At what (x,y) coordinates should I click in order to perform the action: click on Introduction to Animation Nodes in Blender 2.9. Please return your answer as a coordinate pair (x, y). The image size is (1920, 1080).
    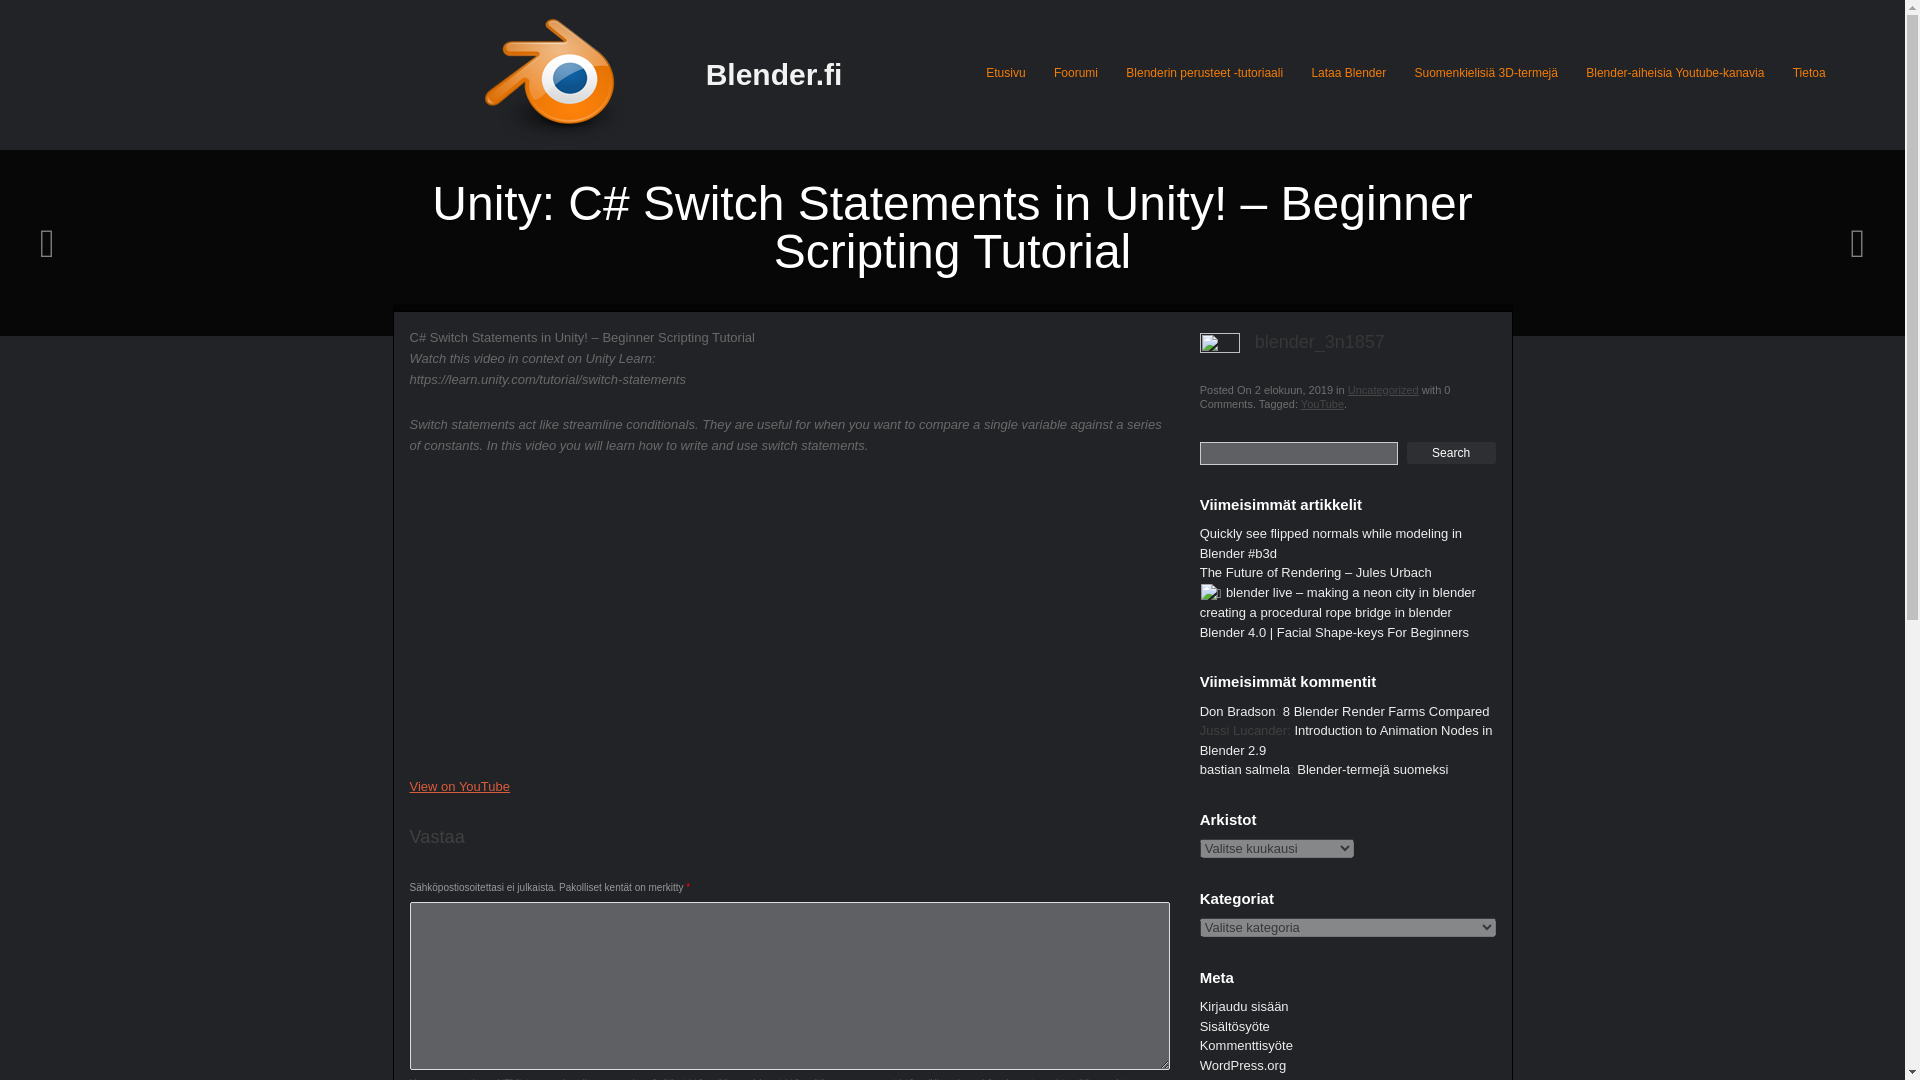
    Looking at the image, I should click on (1346, 740).